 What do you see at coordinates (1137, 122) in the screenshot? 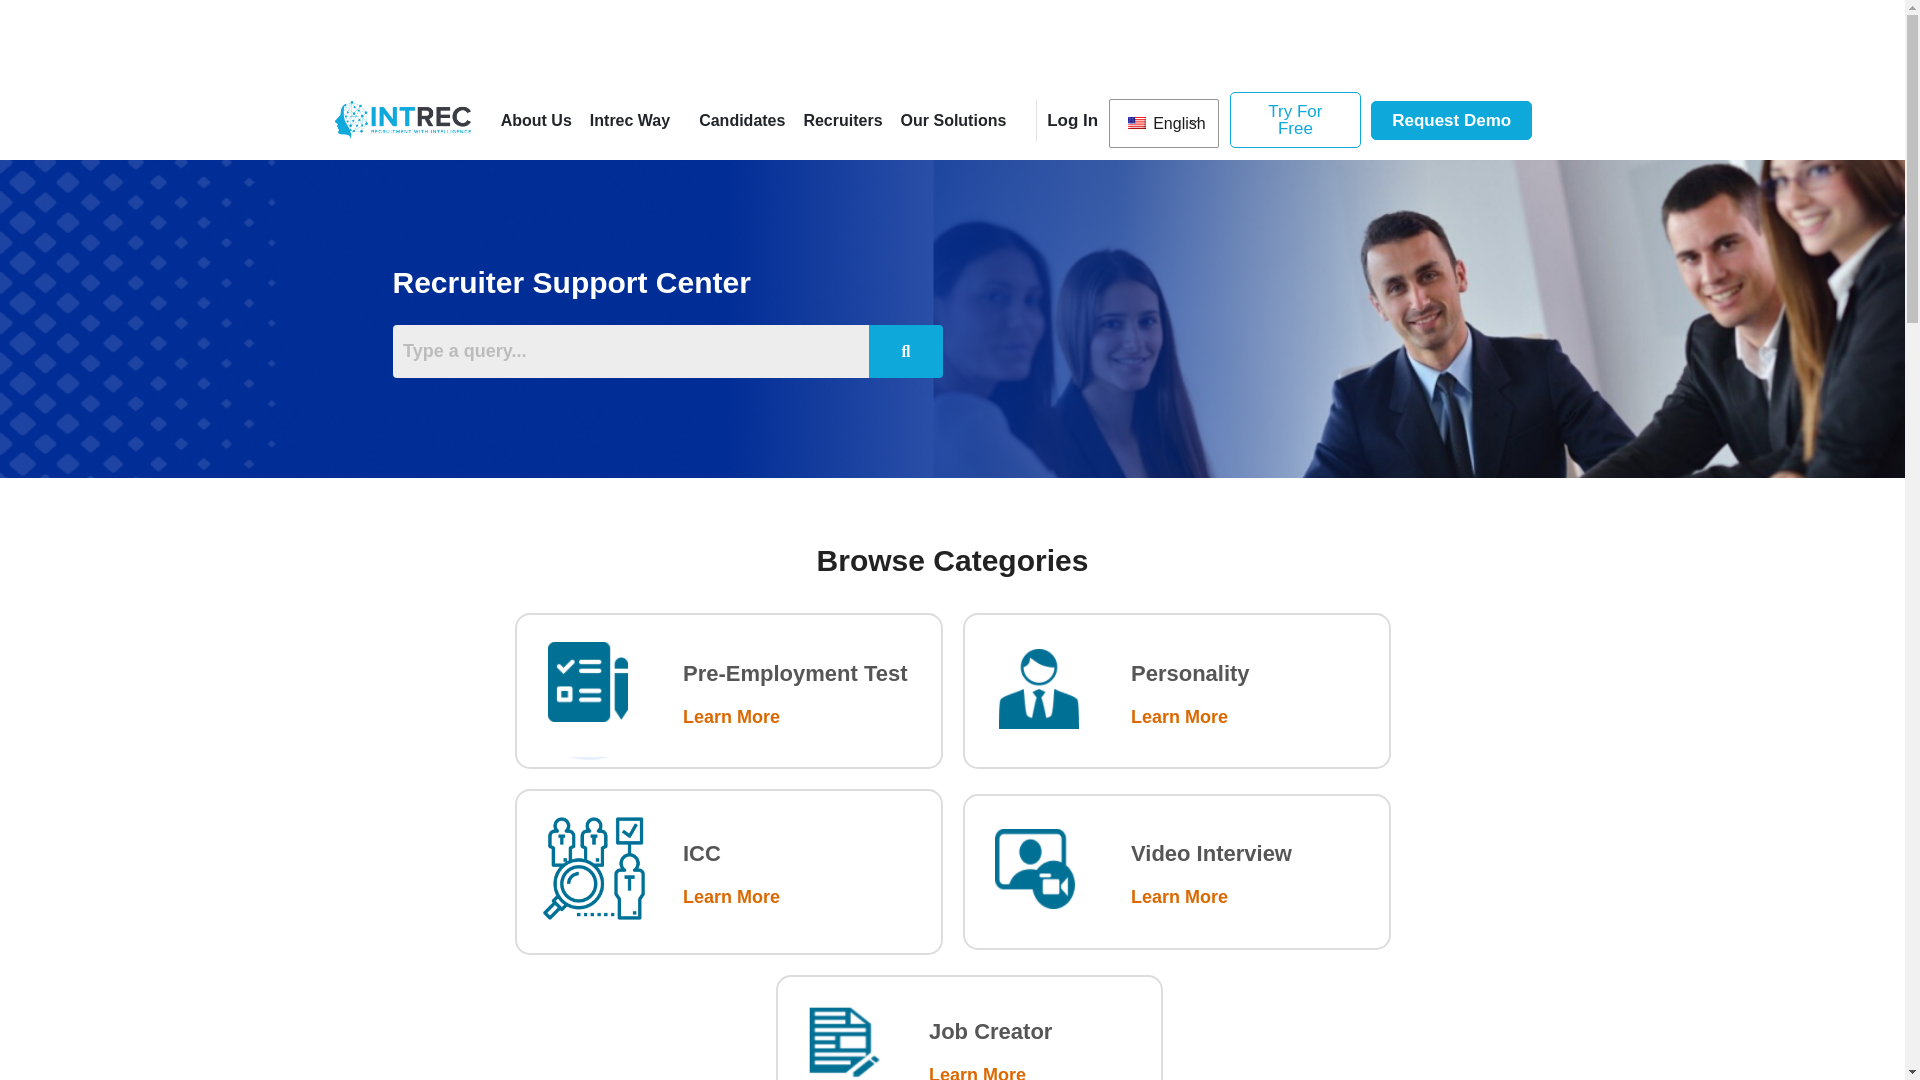
I see `English` at bounding box center [1137, 122].